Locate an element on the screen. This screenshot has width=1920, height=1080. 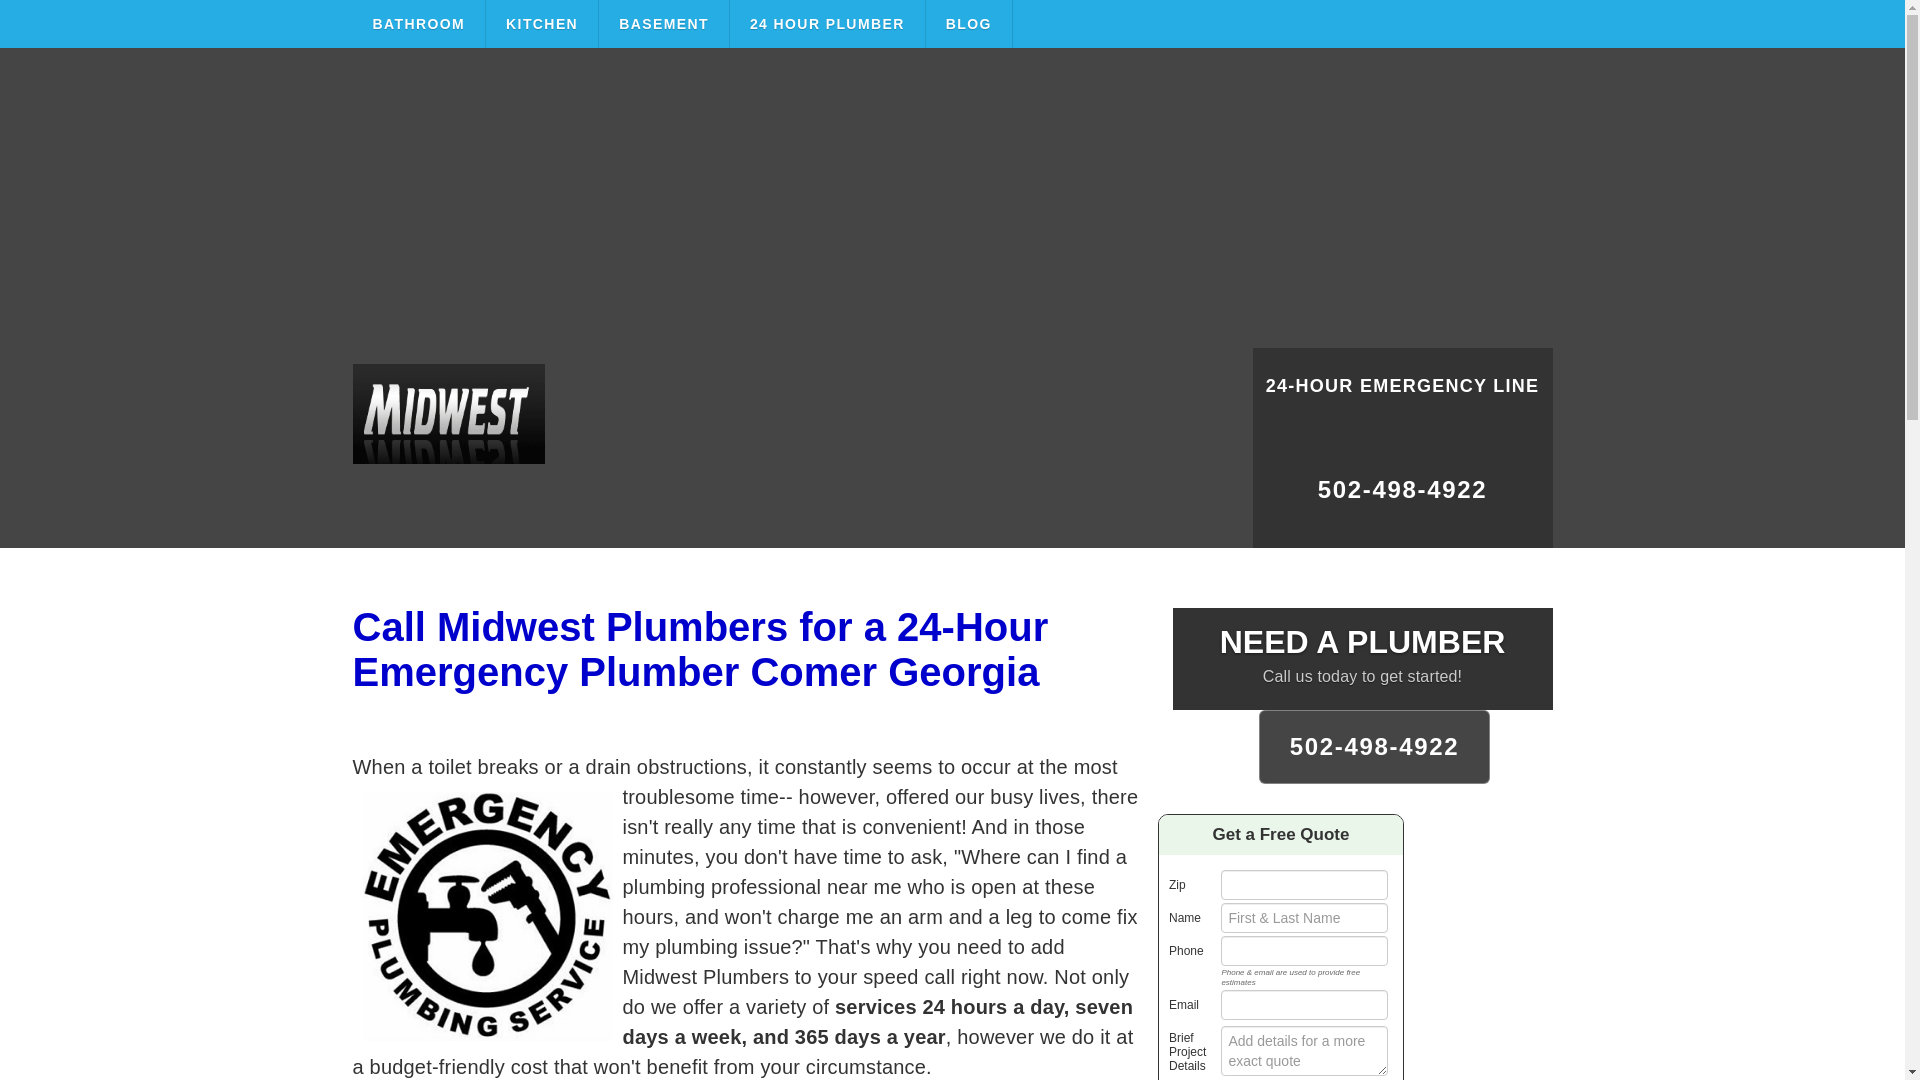
BATHROOM is located at coordinates (418, 24).